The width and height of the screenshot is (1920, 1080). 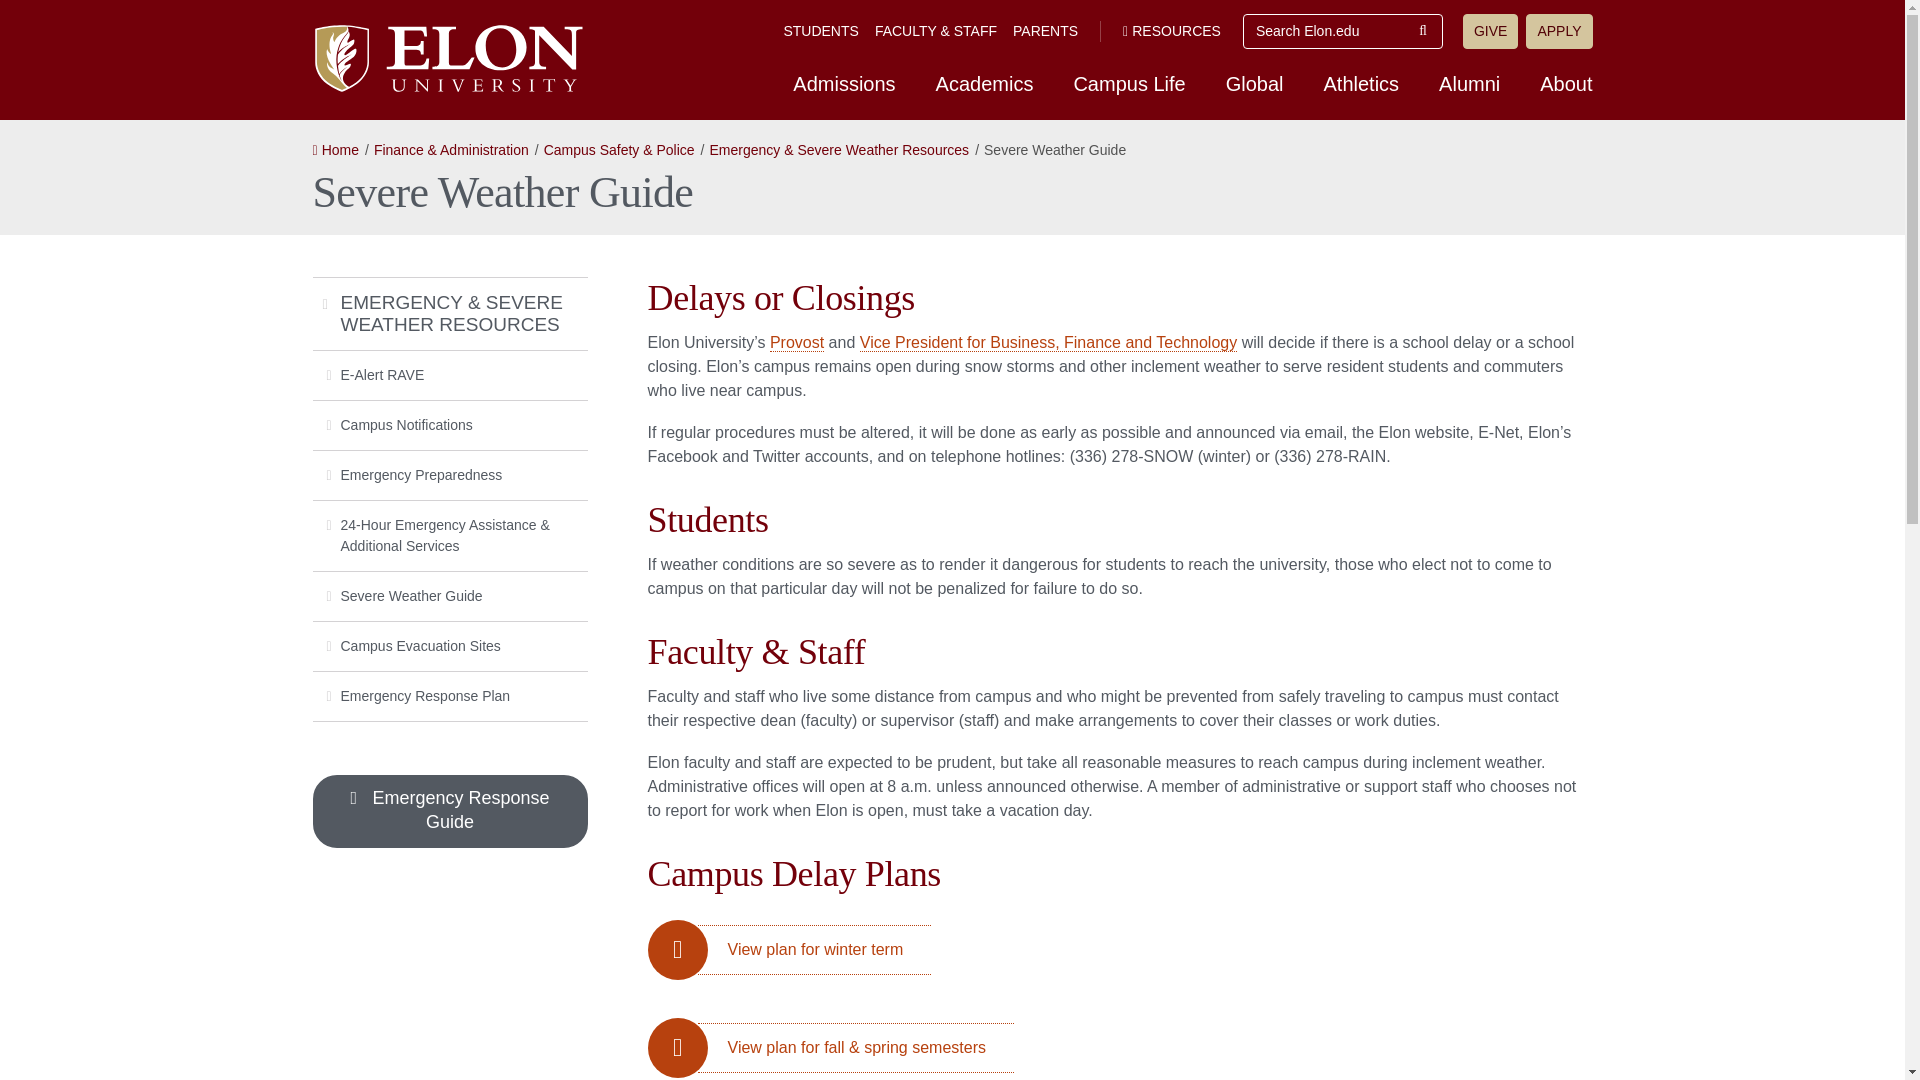 What do you see at coordinates (984, 83) in the screenshot?
I see `Academics` at bounding box center [984, 83].